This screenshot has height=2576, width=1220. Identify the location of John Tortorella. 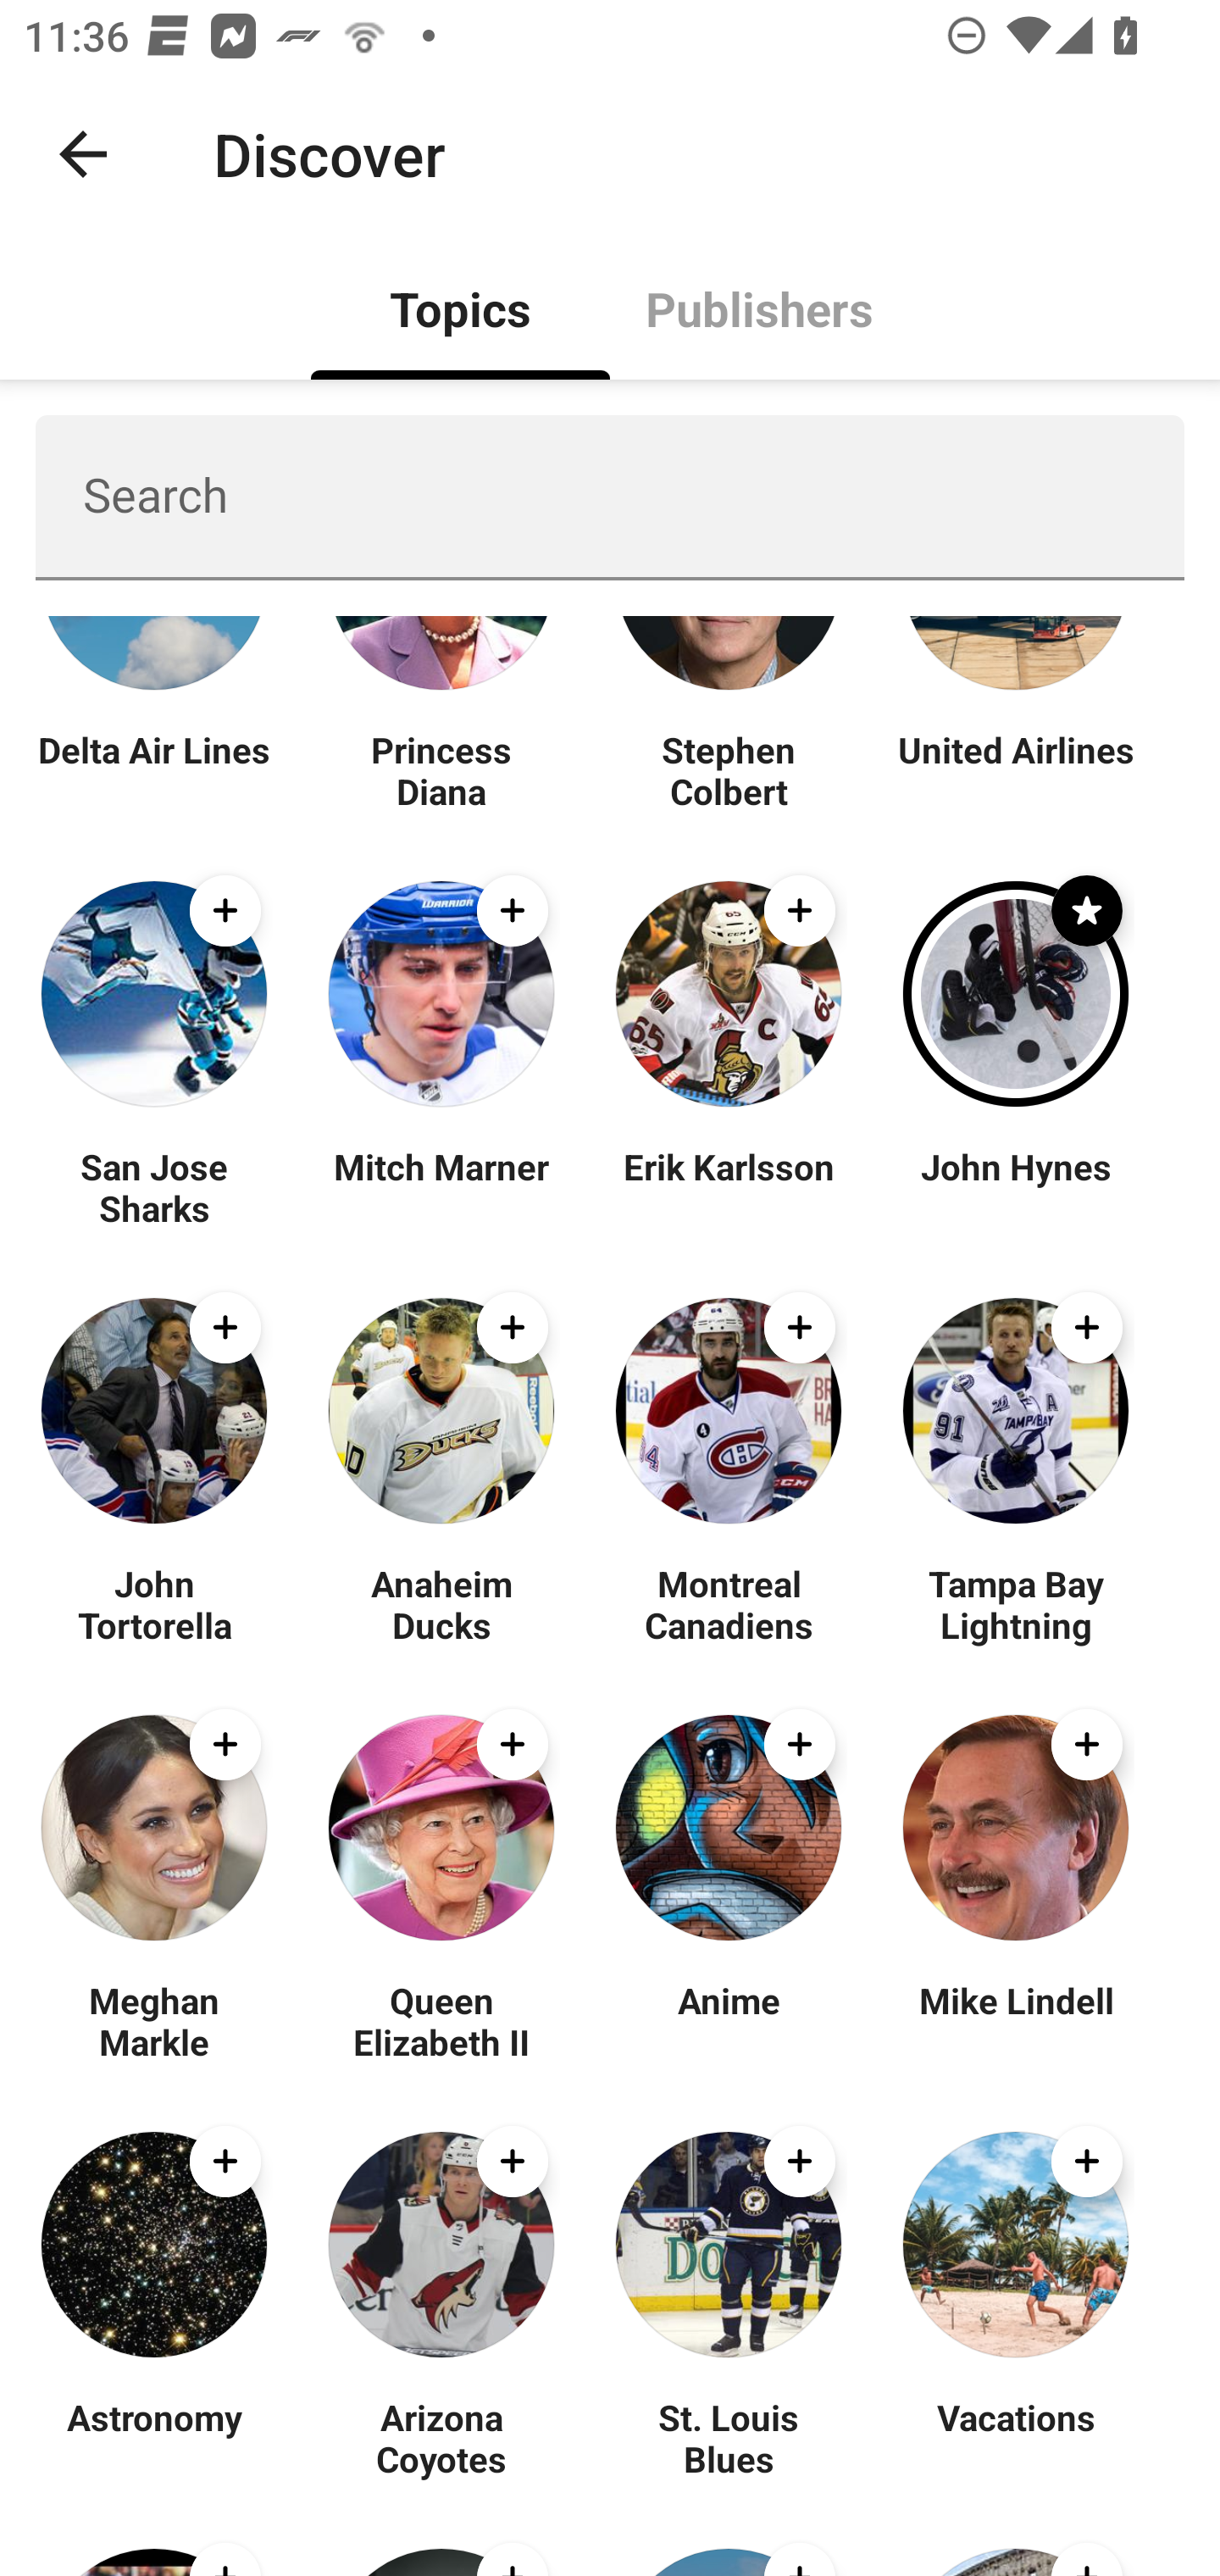
(154, 1603).